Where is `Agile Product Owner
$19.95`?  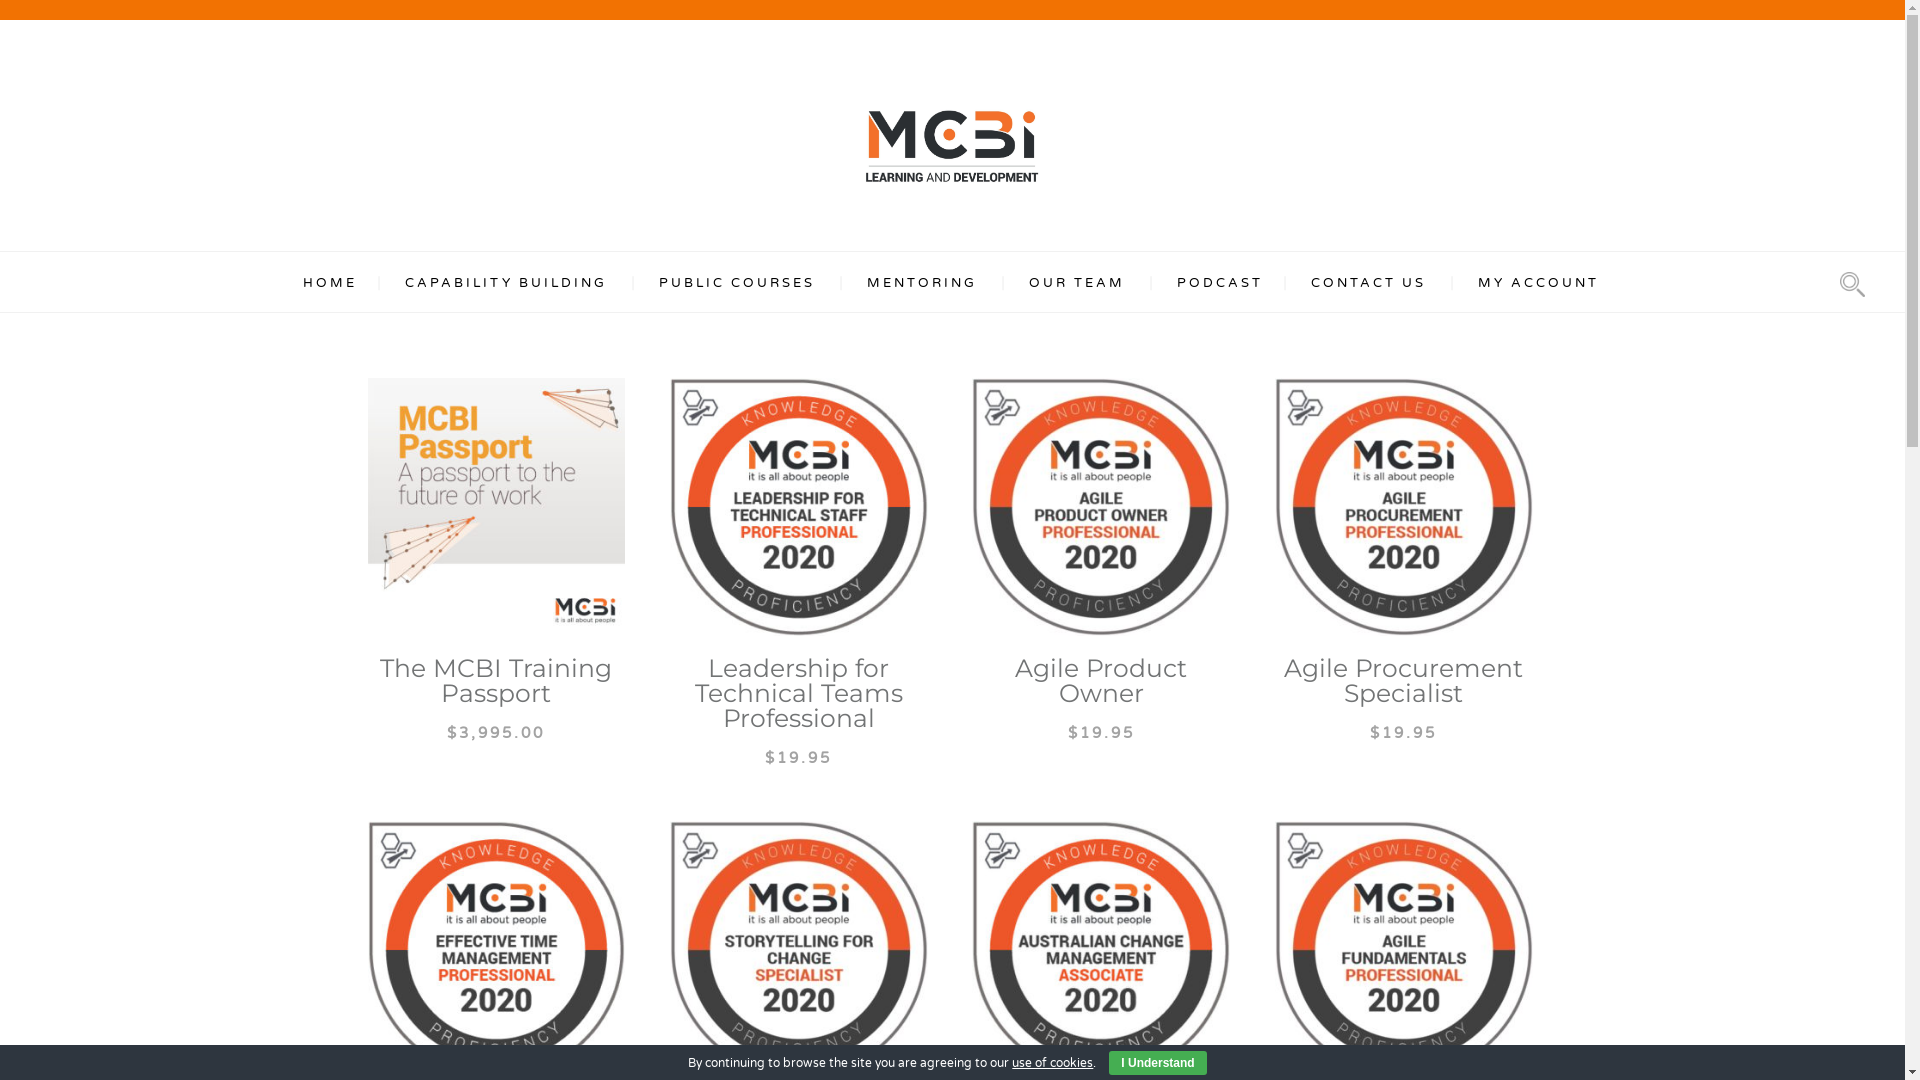 Agile Product Owner
$19.95 is located at coordinates (1101, 560).